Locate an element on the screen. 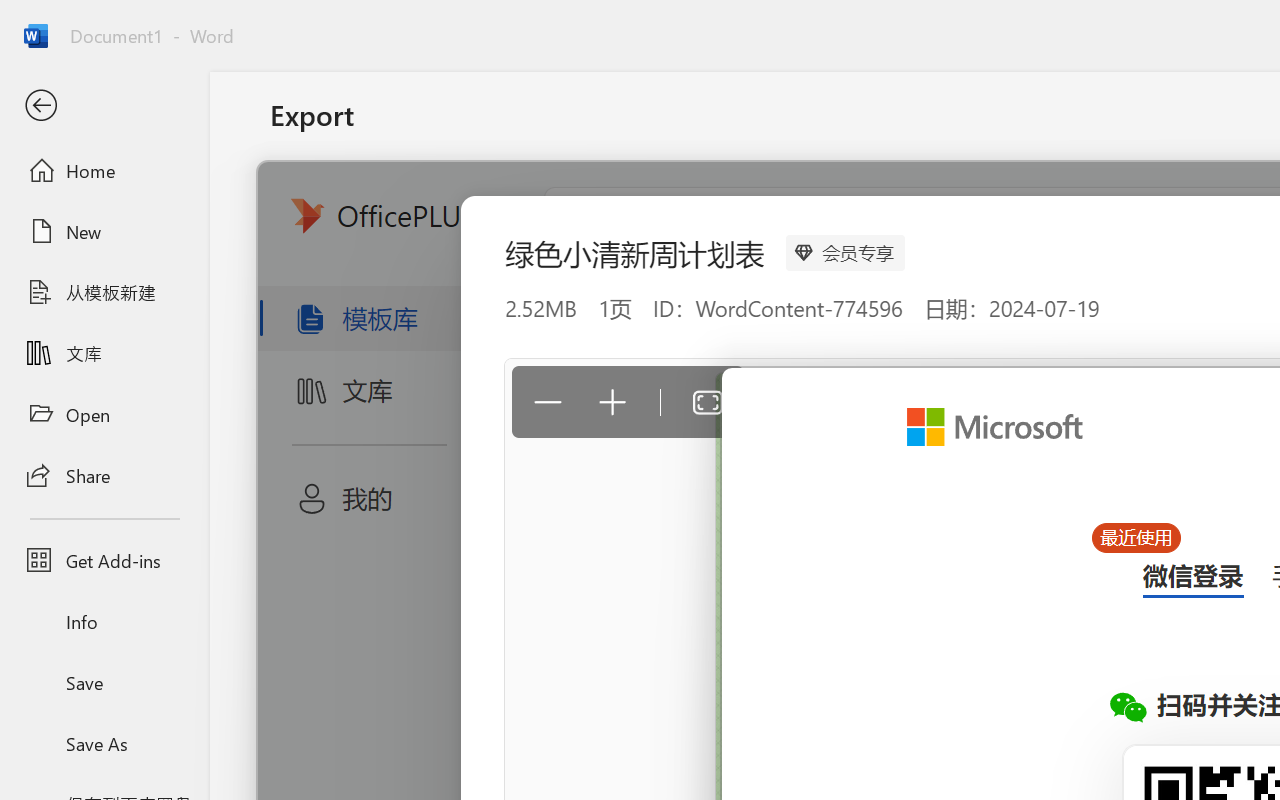 Image resolution: width=1280 pixels, height=800 pixels. Get Add-ins is located at coordinates (104, 560).